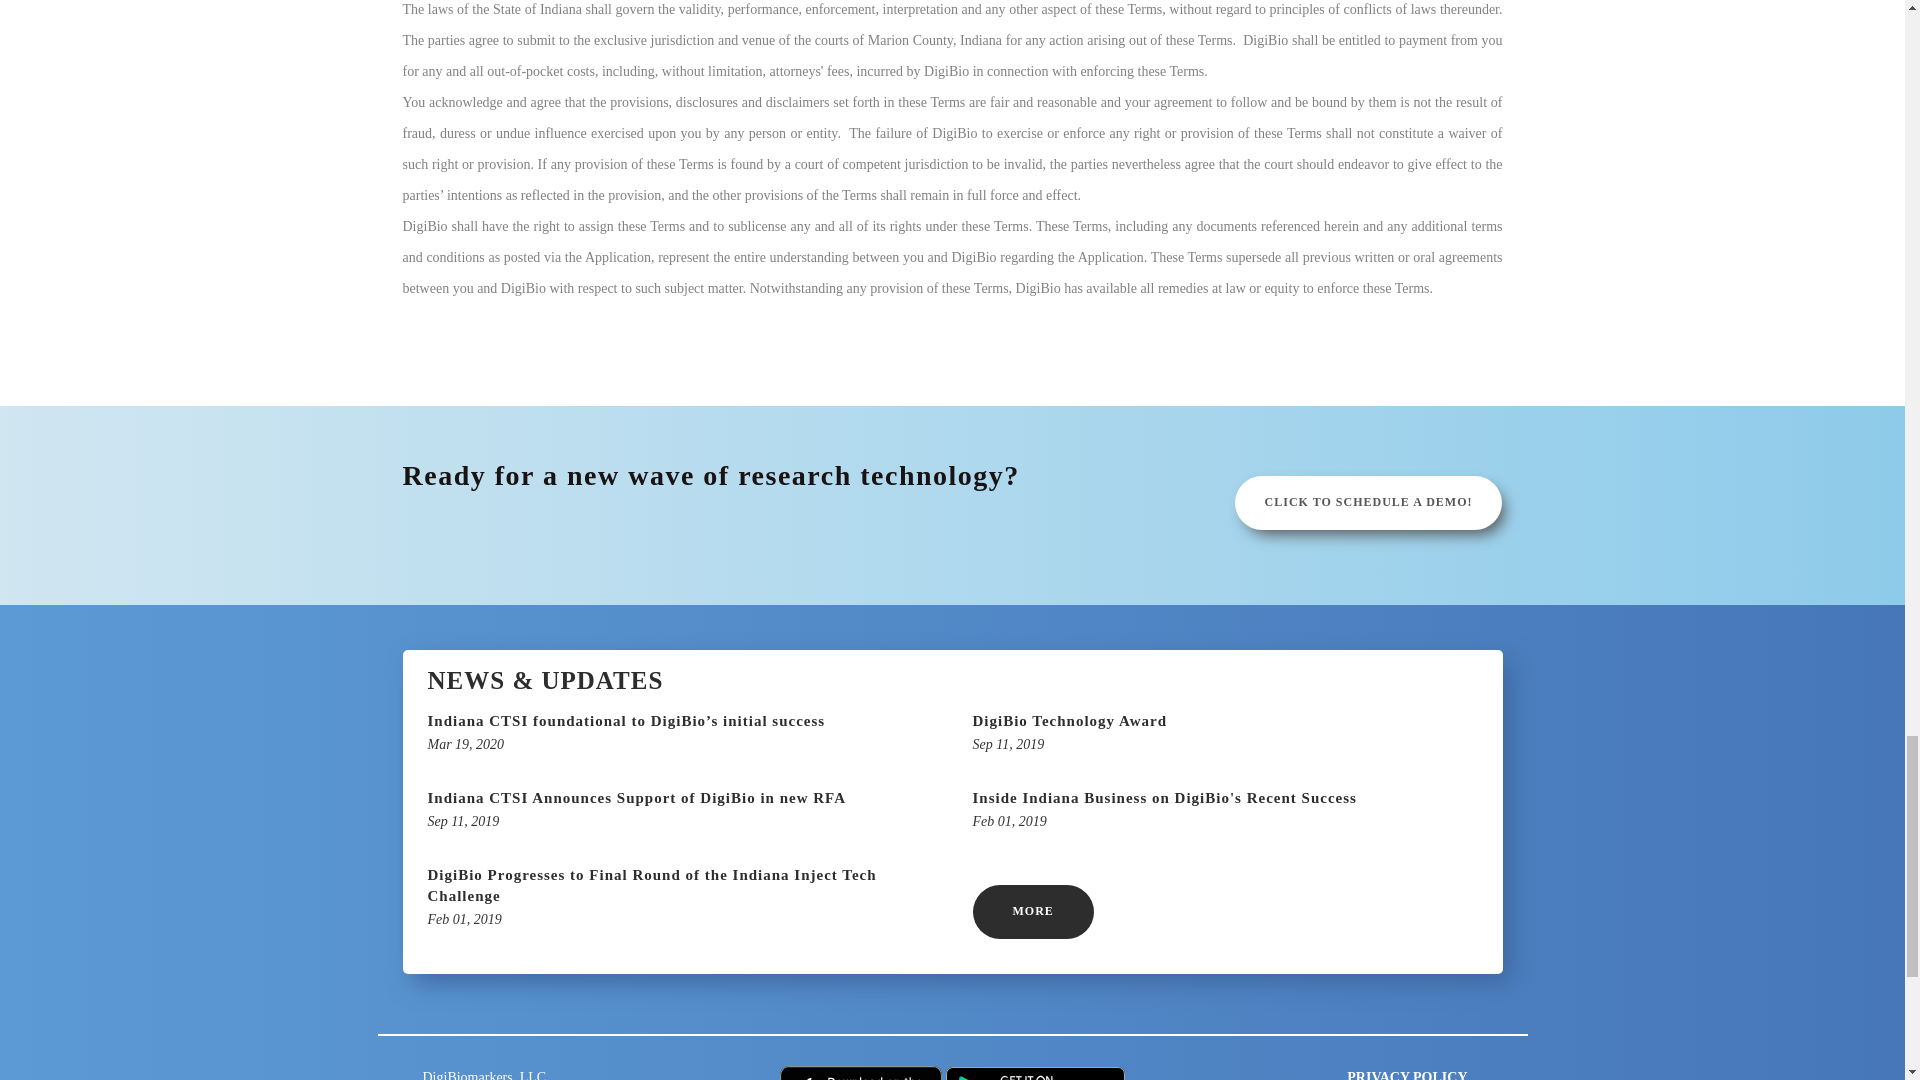  Describe the element at coordinates (1224, 734) in the screenshot. I see `CLICK TO SCHEDULE A DEMO!` at that location.